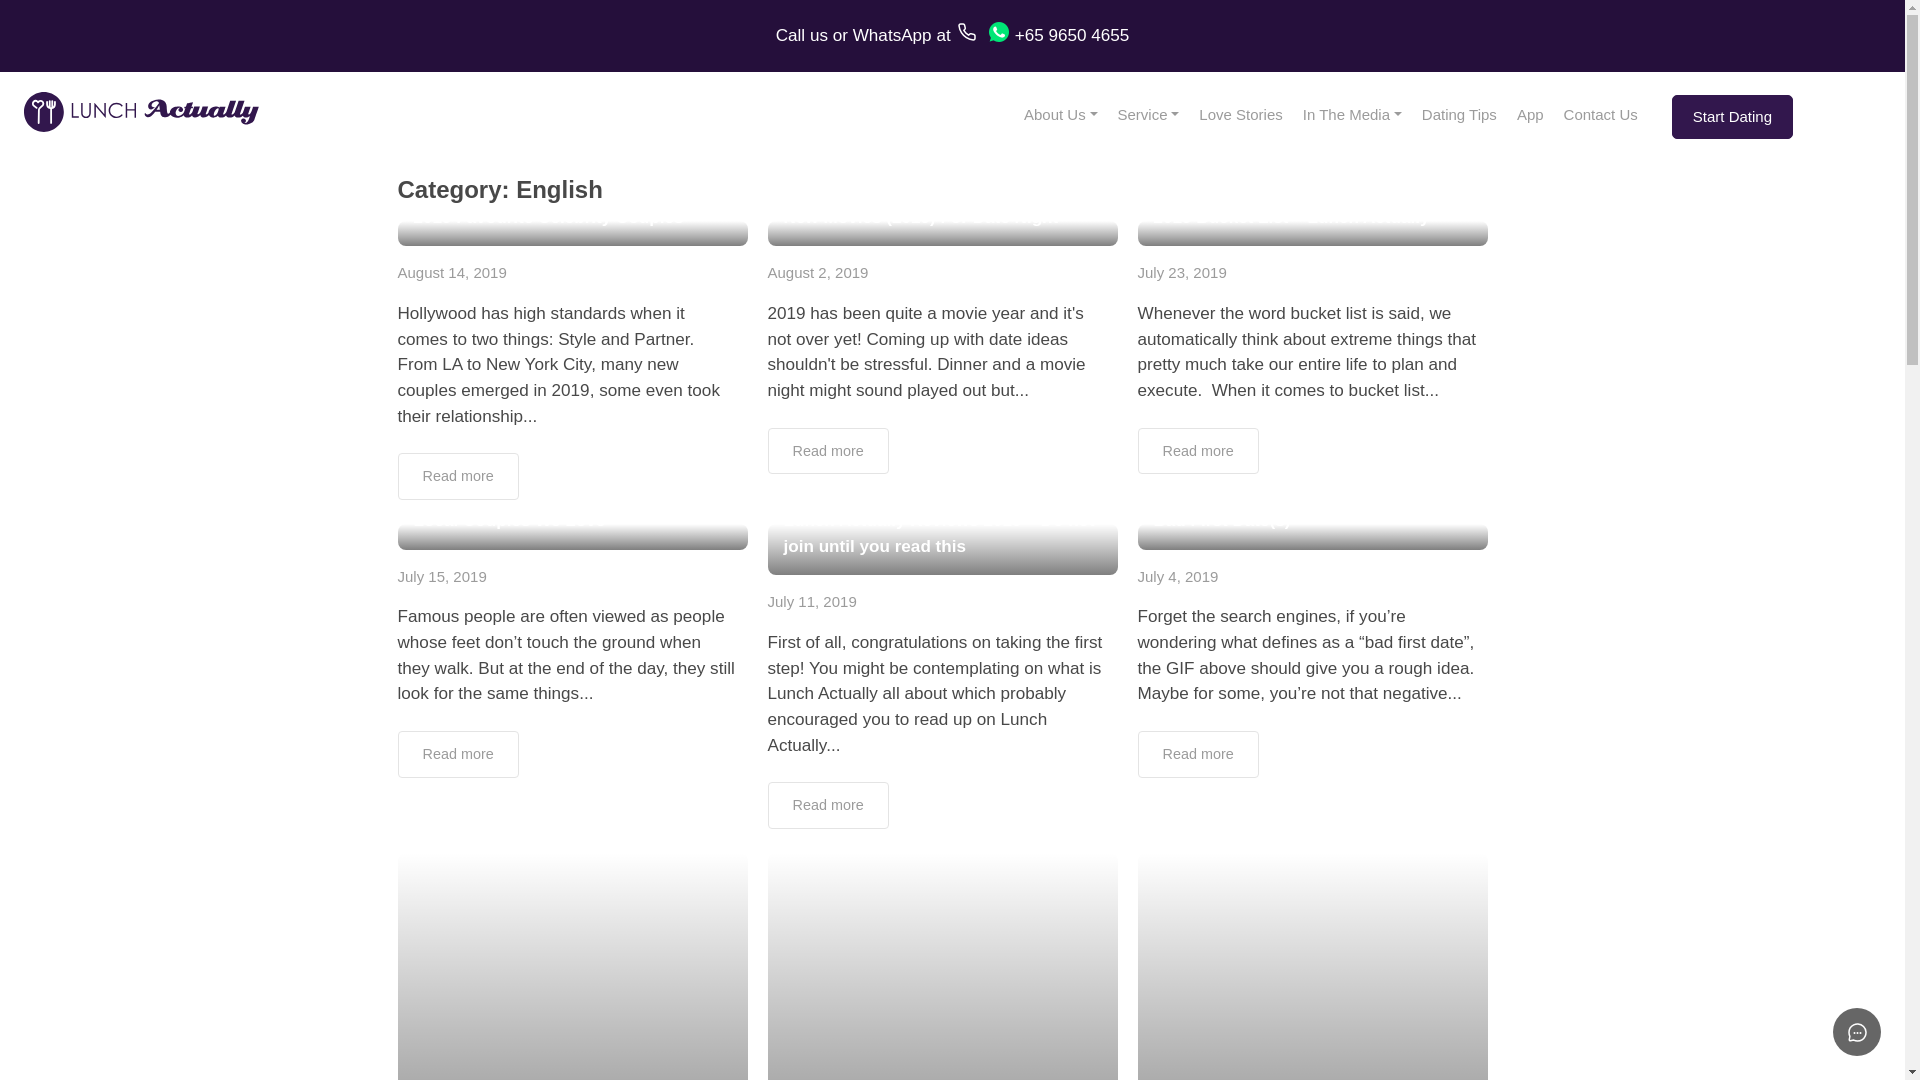  Describe the element at coordinates (892, 35) in the screenshot. I see `WhatsApp` at that location.